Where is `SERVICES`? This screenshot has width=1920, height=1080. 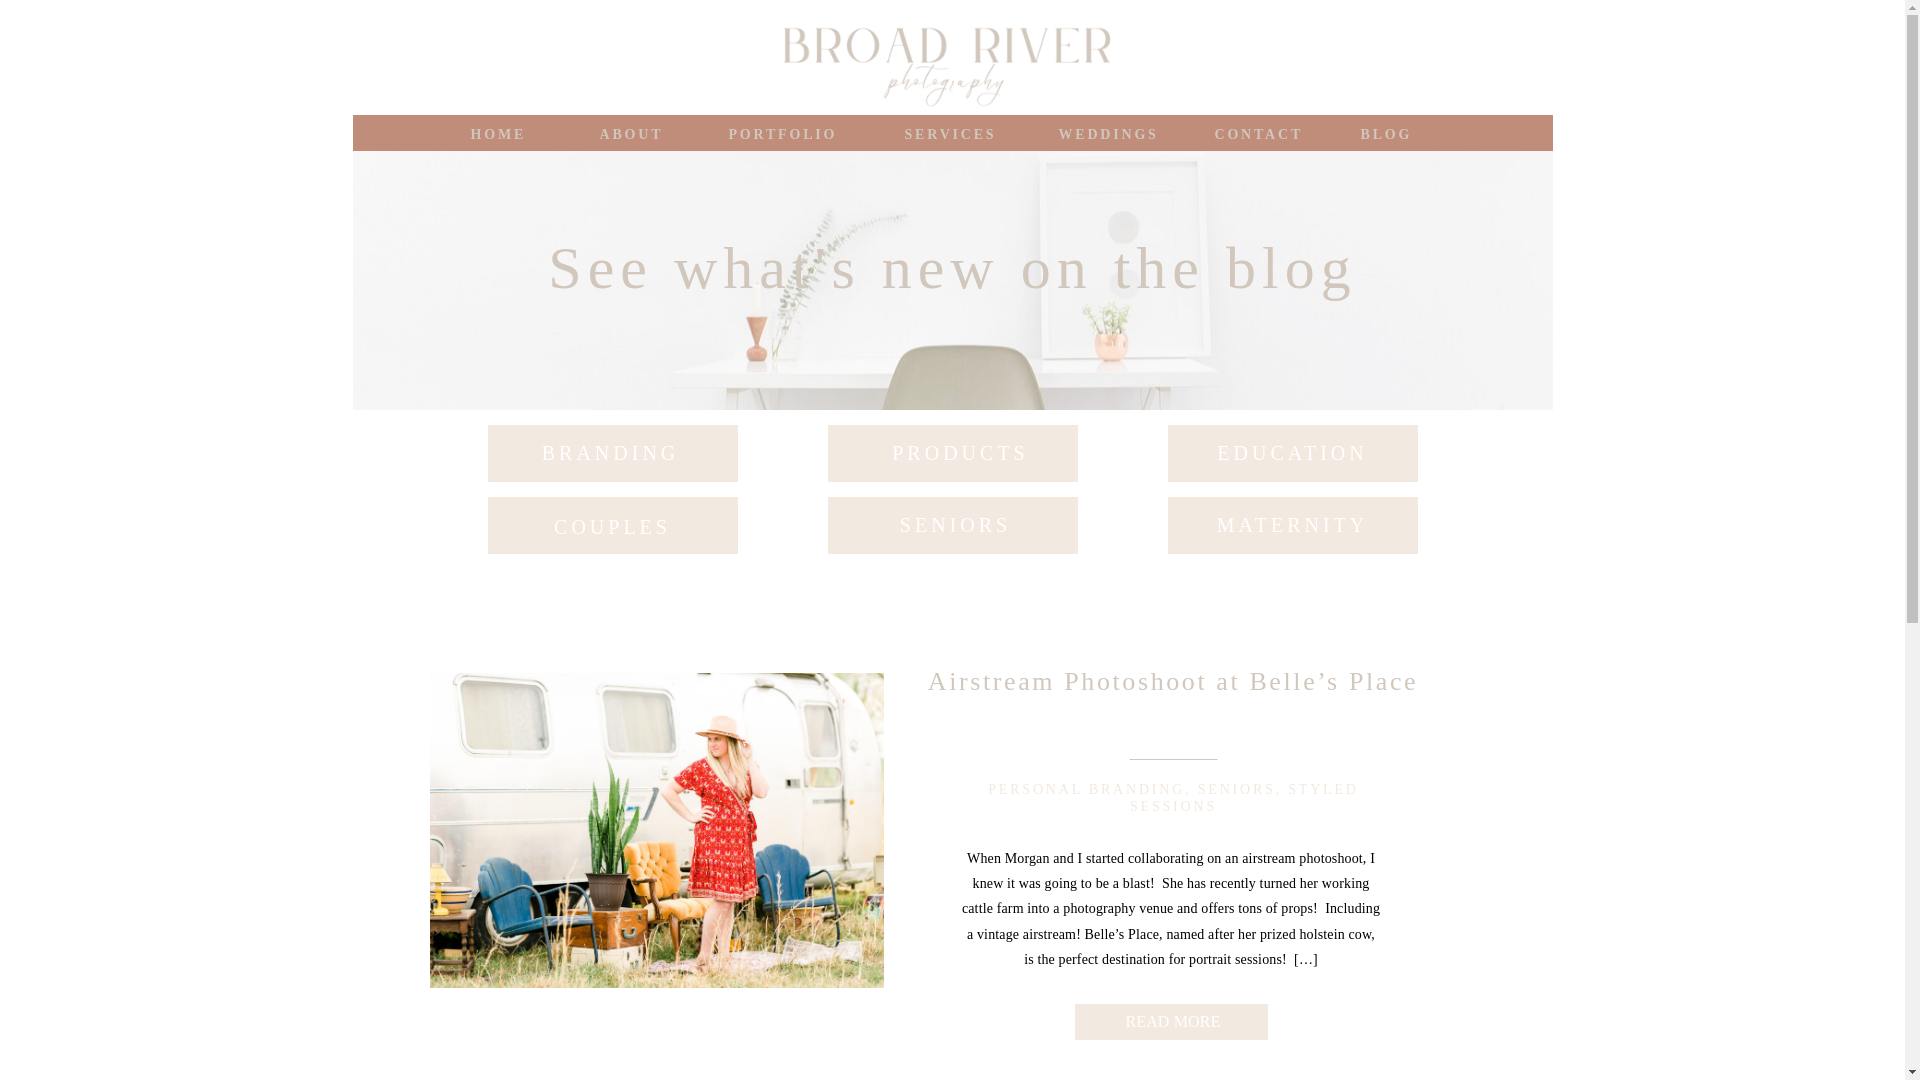
SERVICES is located at coordinates (952, 132).